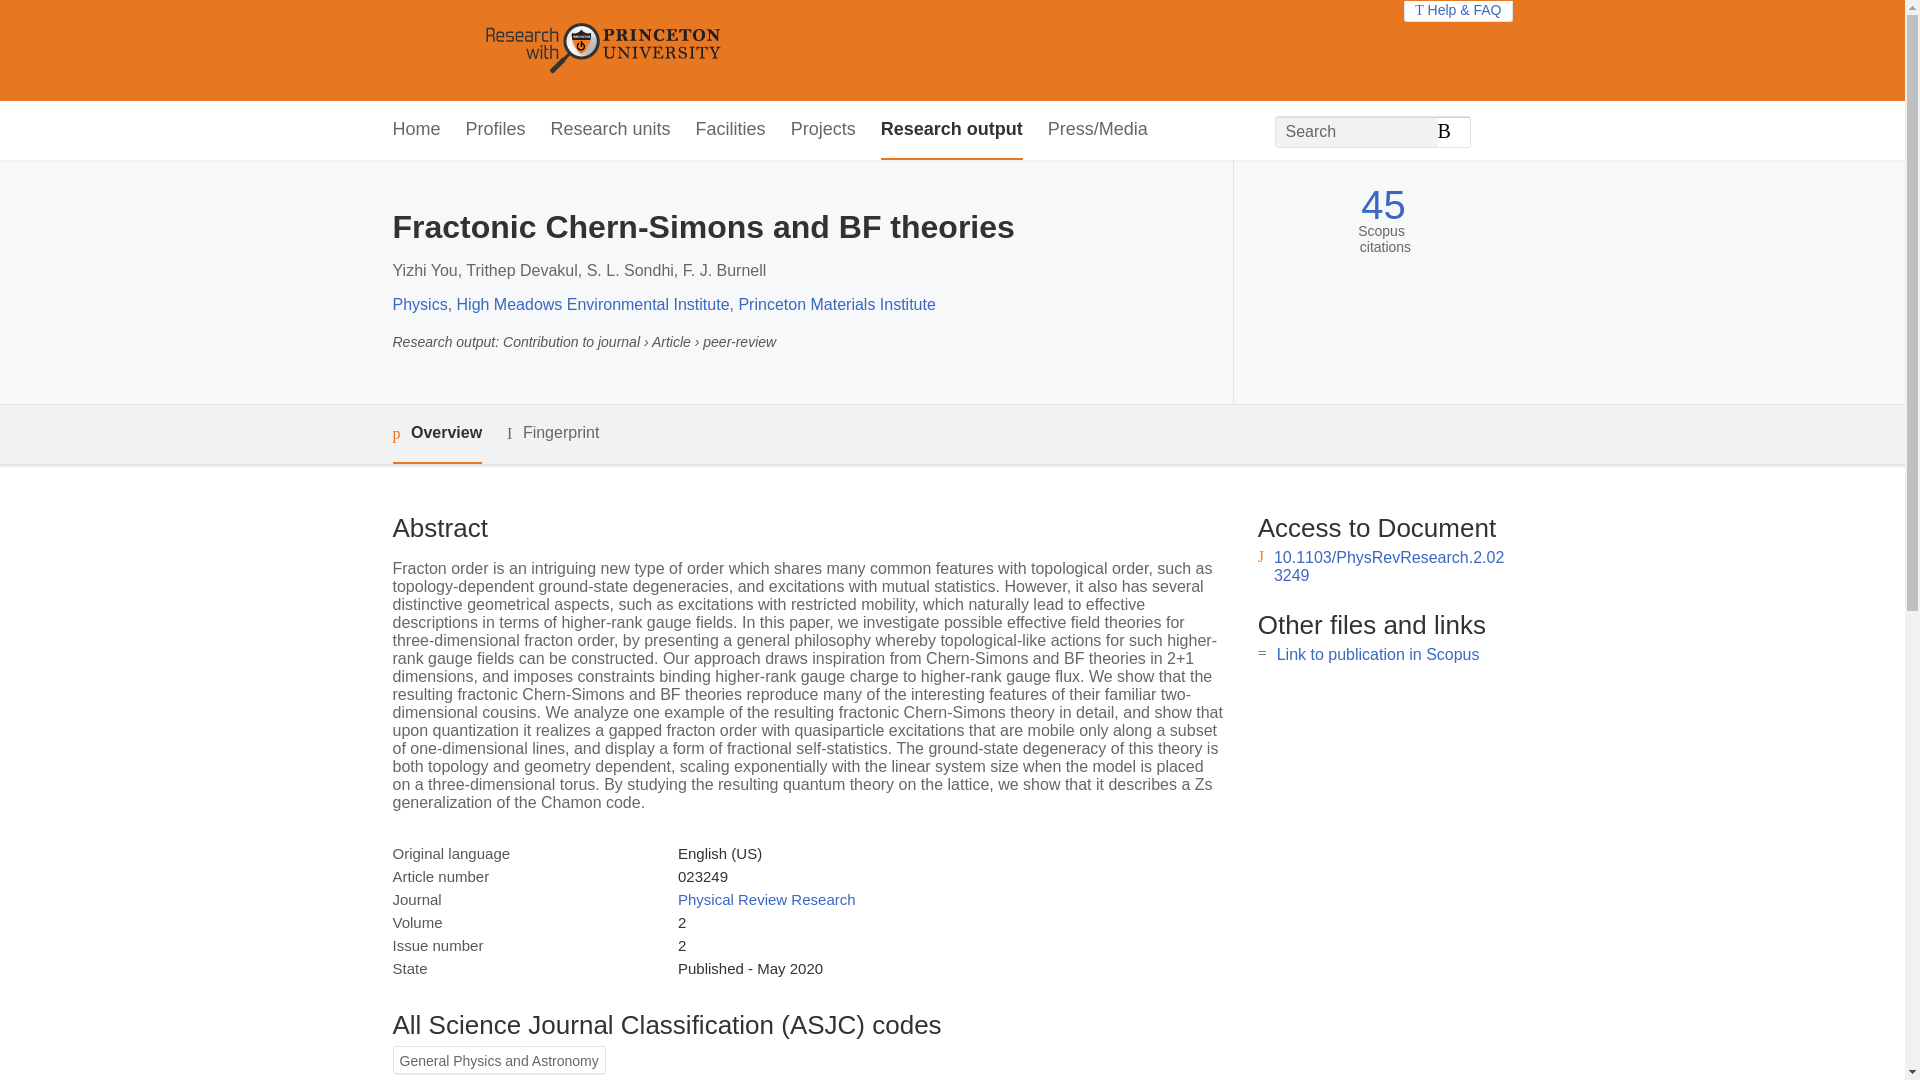  Describe the element at coordinates (824, 130) in the screenshot. I see `Projects` at that location.